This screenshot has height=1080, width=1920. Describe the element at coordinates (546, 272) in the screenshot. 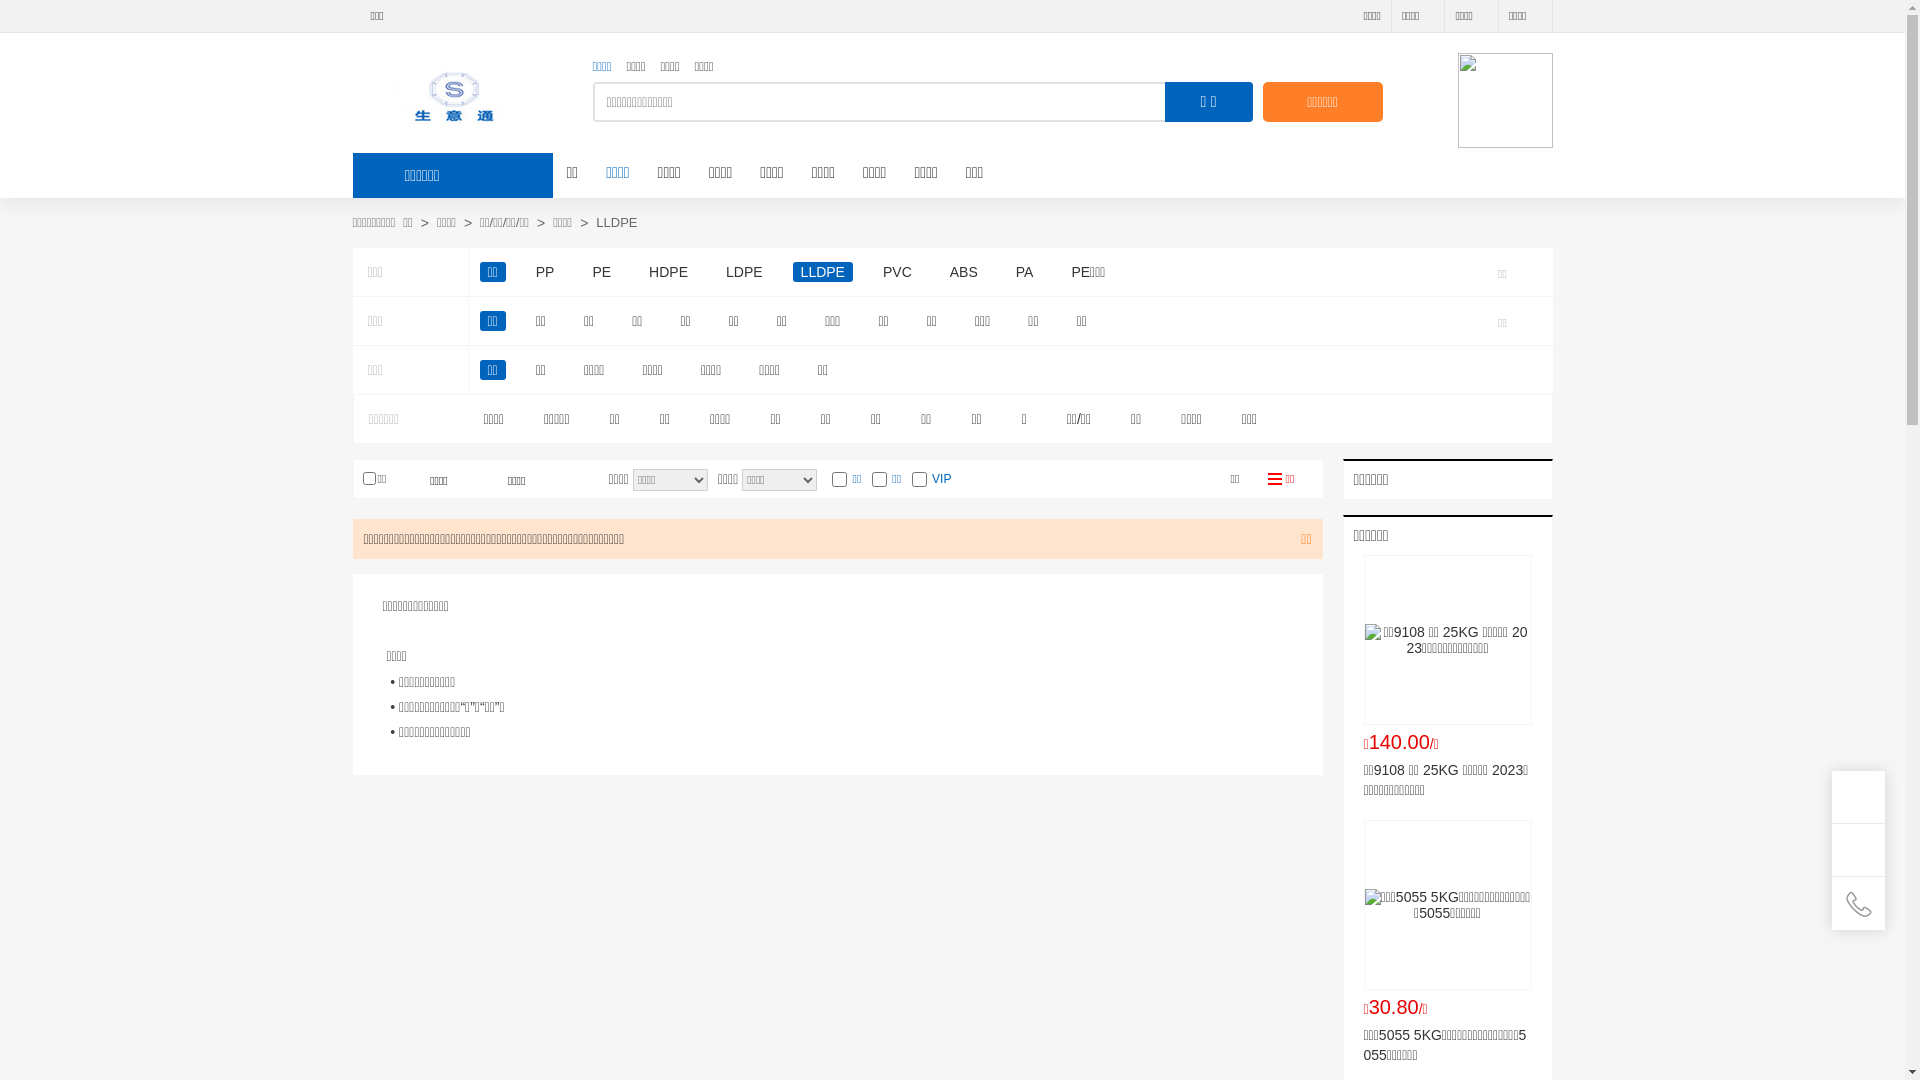

I see `PP` at that location.